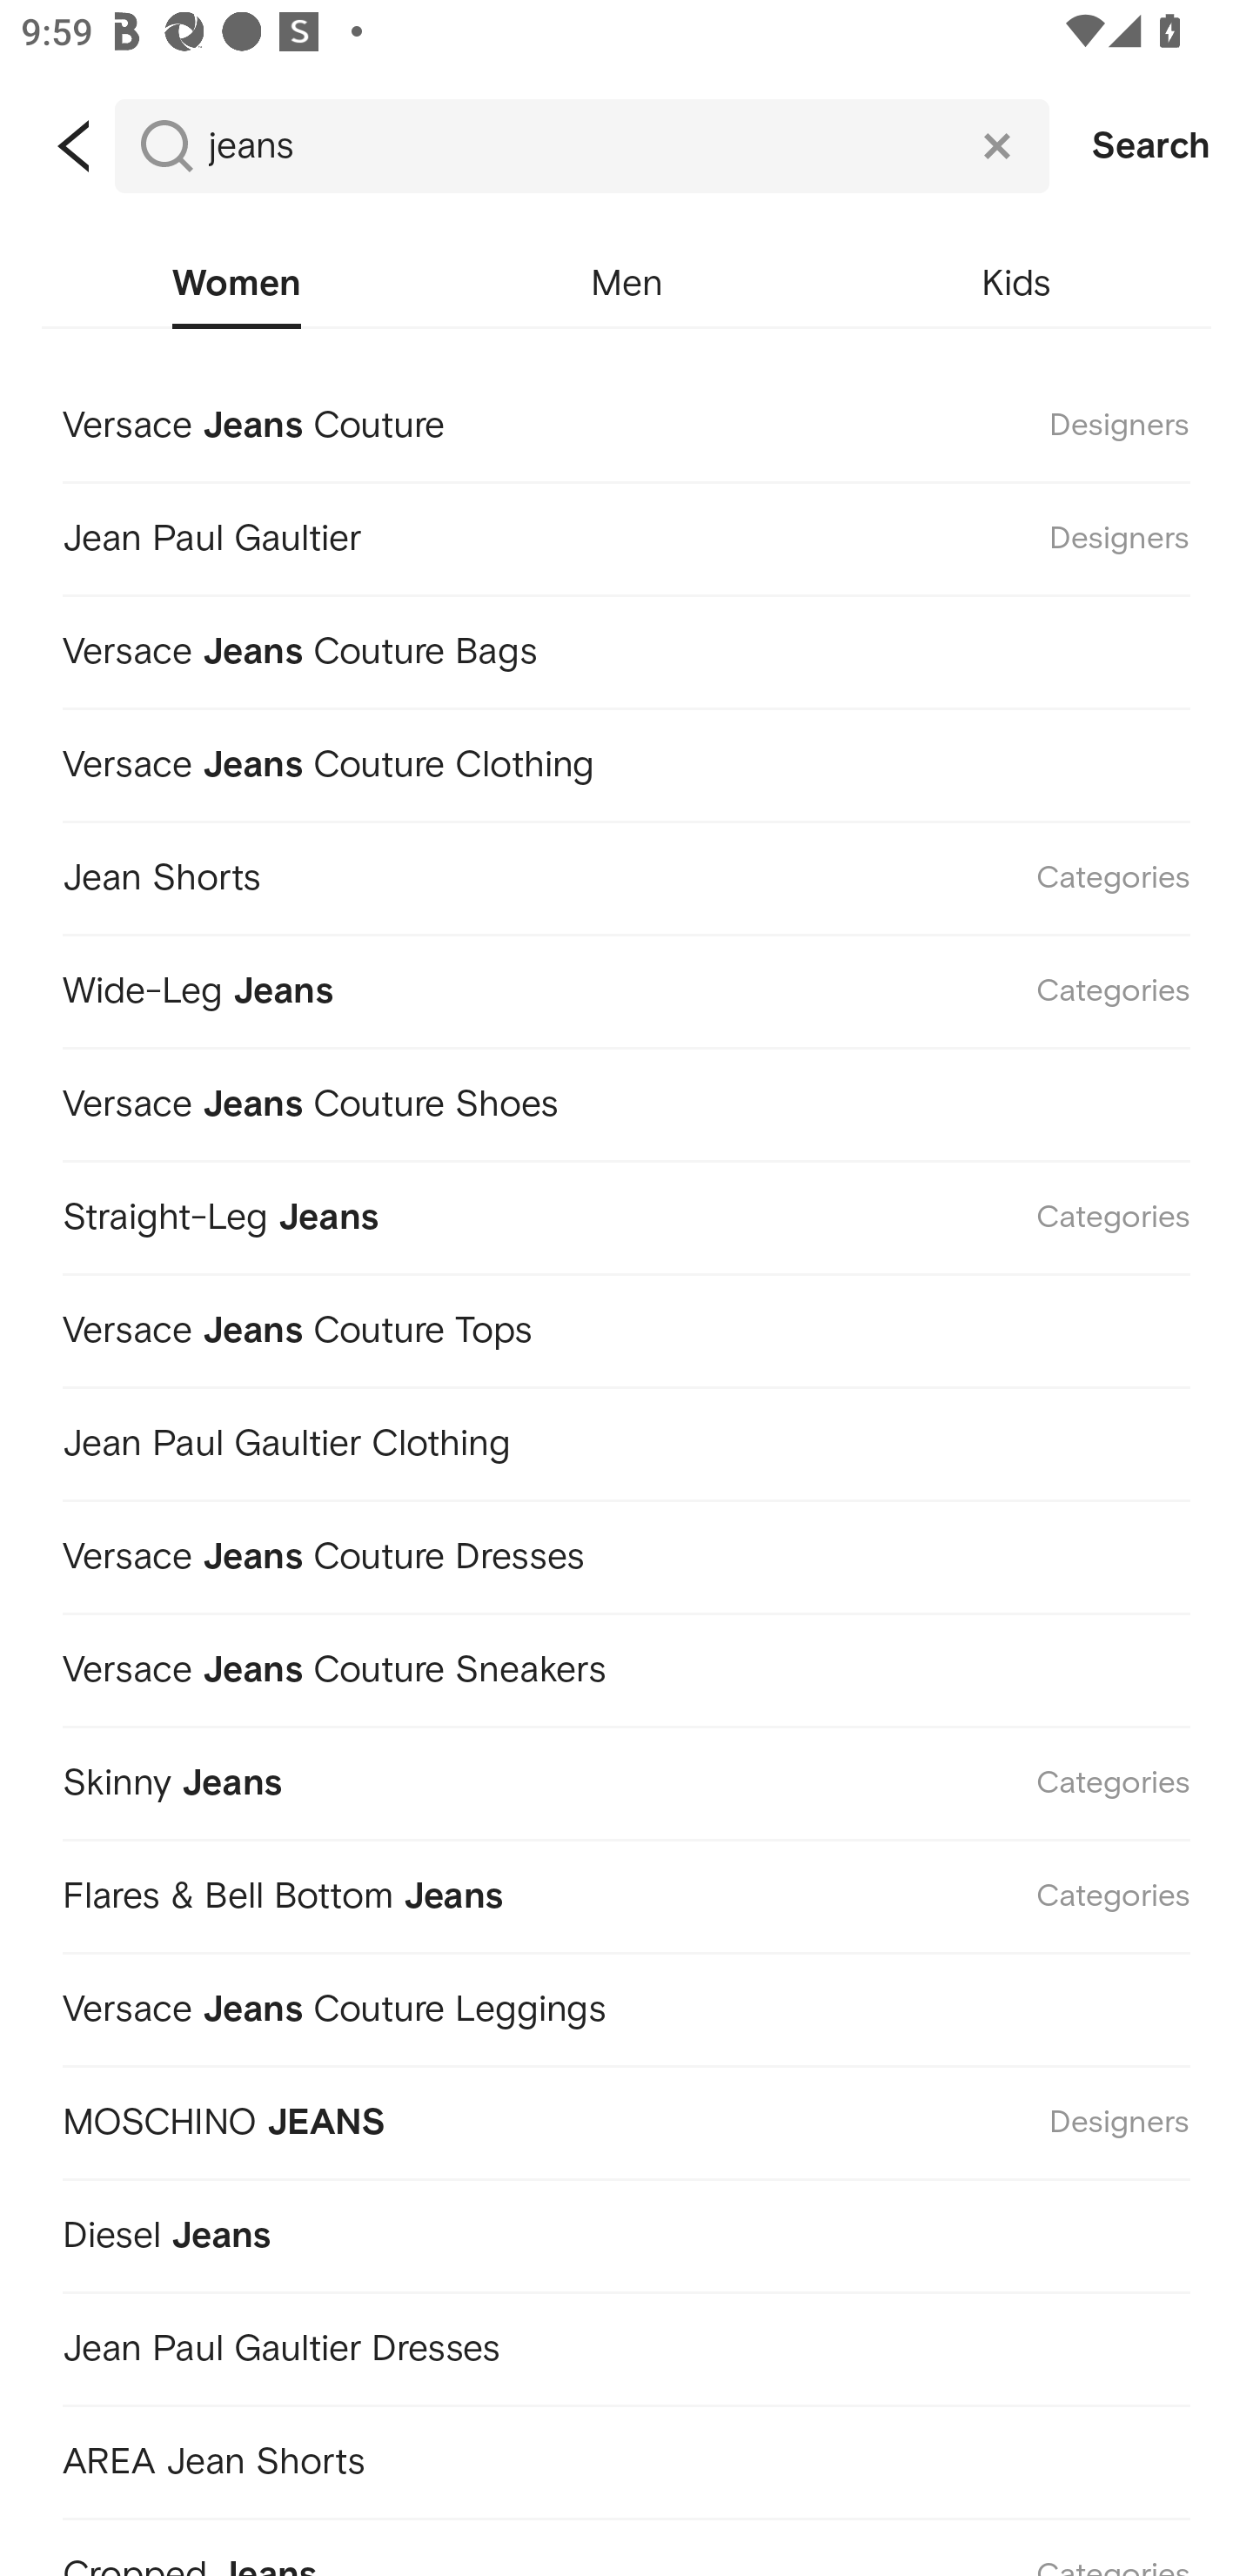 Image resolution: width=1253 pixels, height=2576 pixels. What do you see at coordinates (626, 1551) in the screenshot?
I see `Versace Jeans Couture Dresses` at bounding box center [626, 1551].